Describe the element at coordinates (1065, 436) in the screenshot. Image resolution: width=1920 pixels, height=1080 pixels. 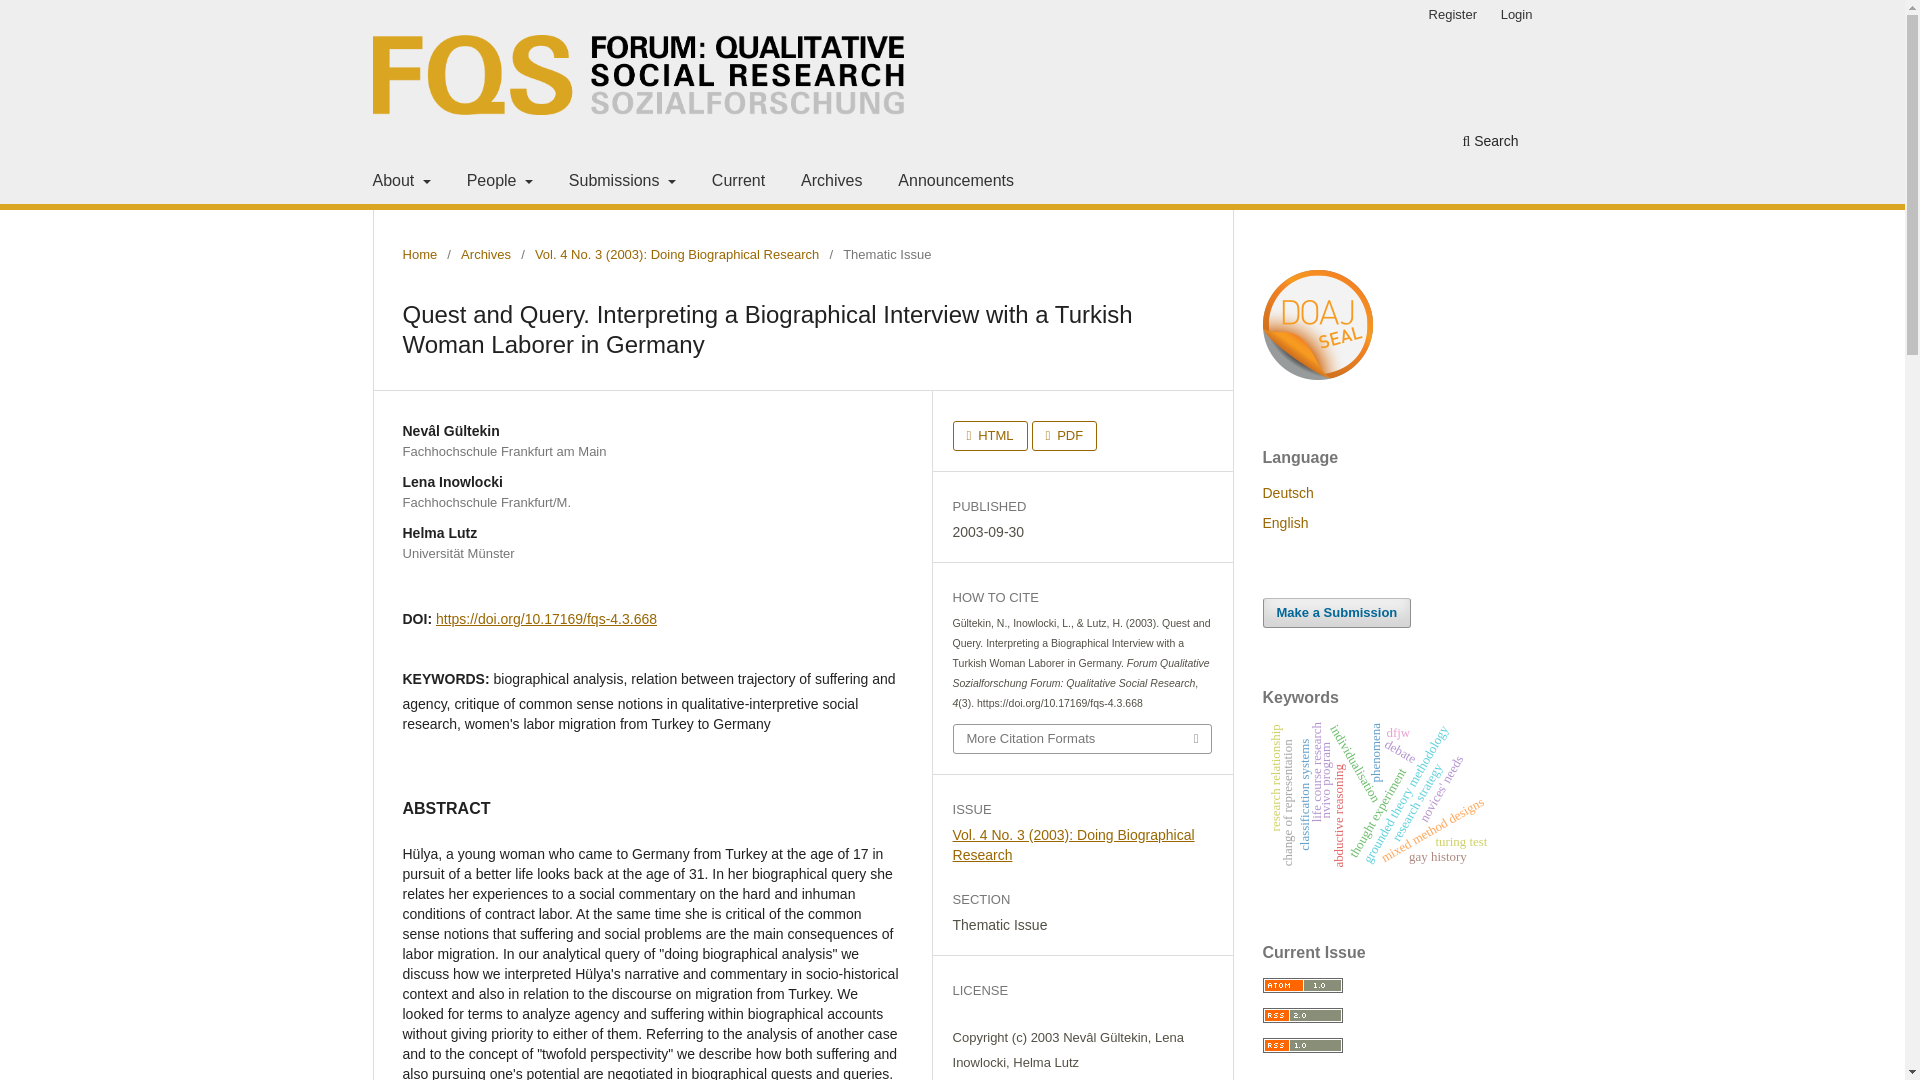
I see `PDF` at that location.